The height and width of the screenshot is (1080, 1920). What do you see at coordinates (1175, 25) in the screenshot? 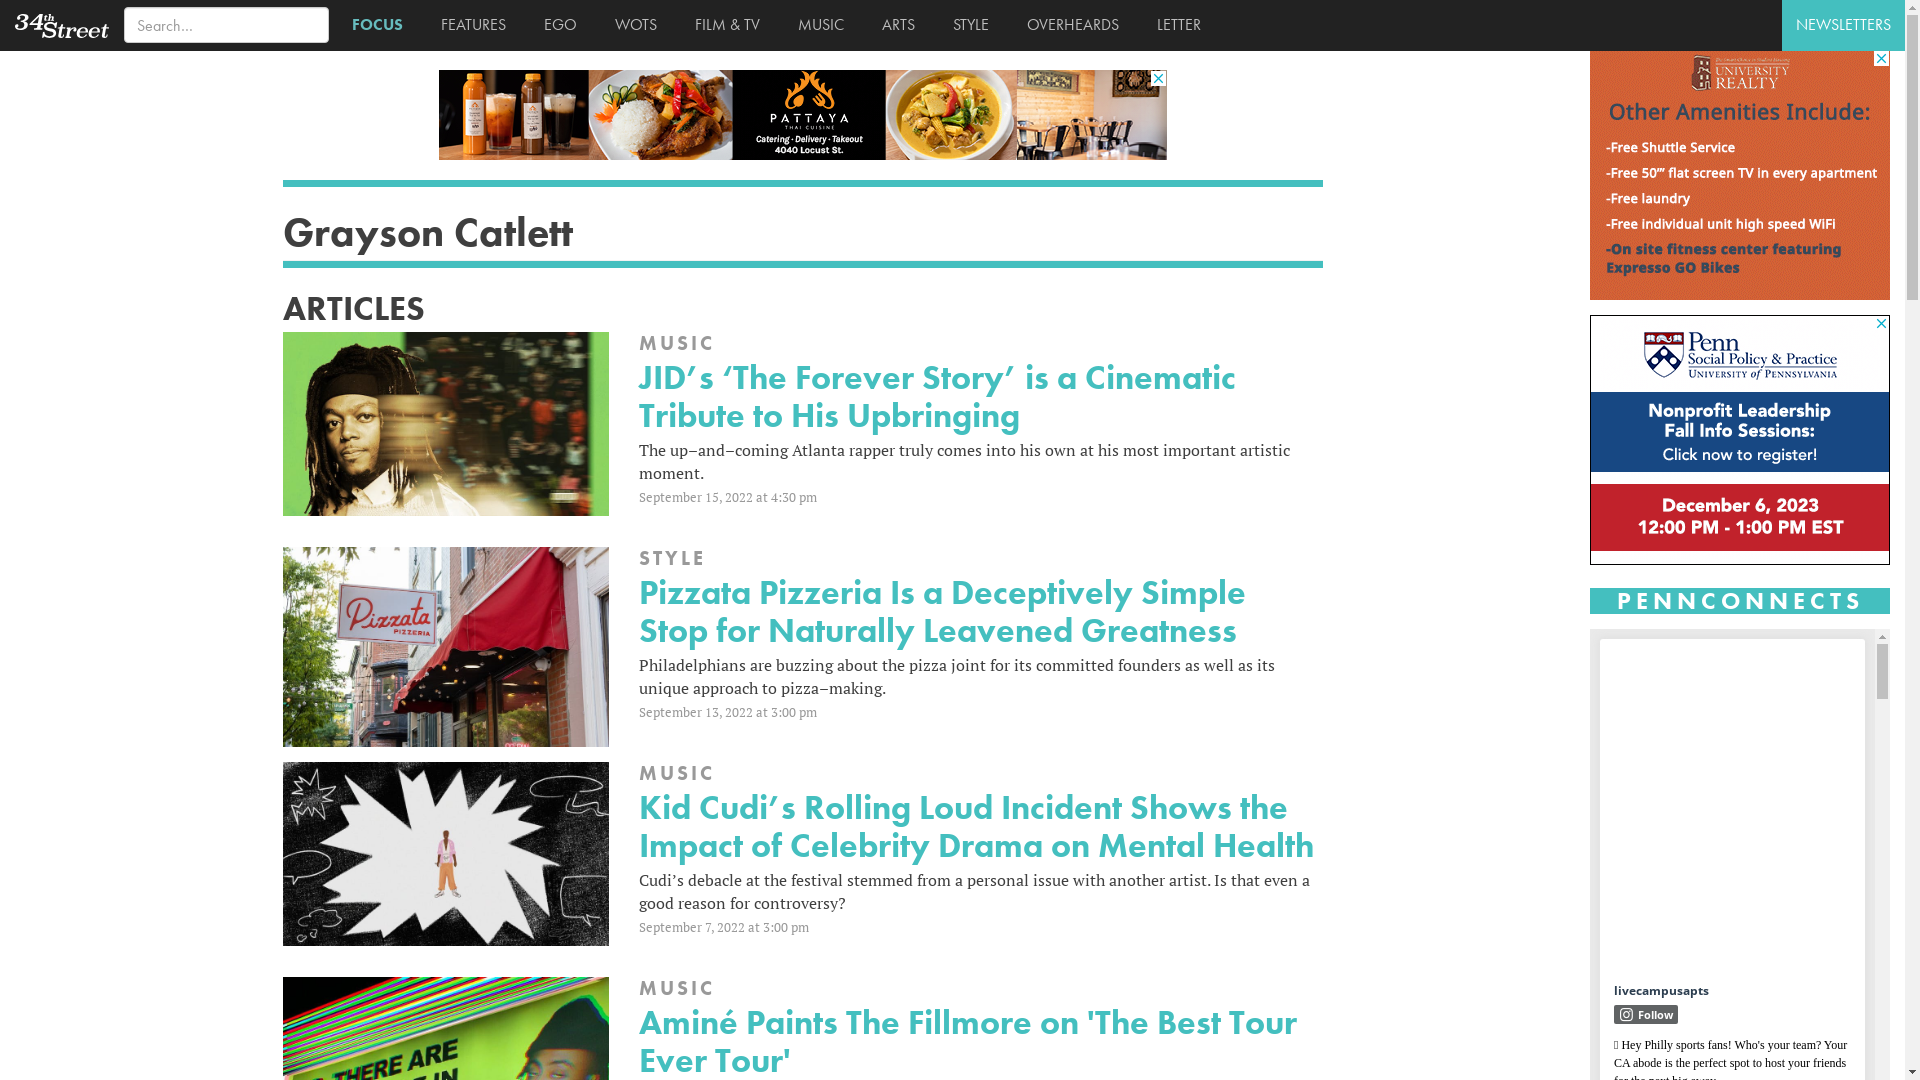
I see `  LETTER` at bounding box center [1175, 25].